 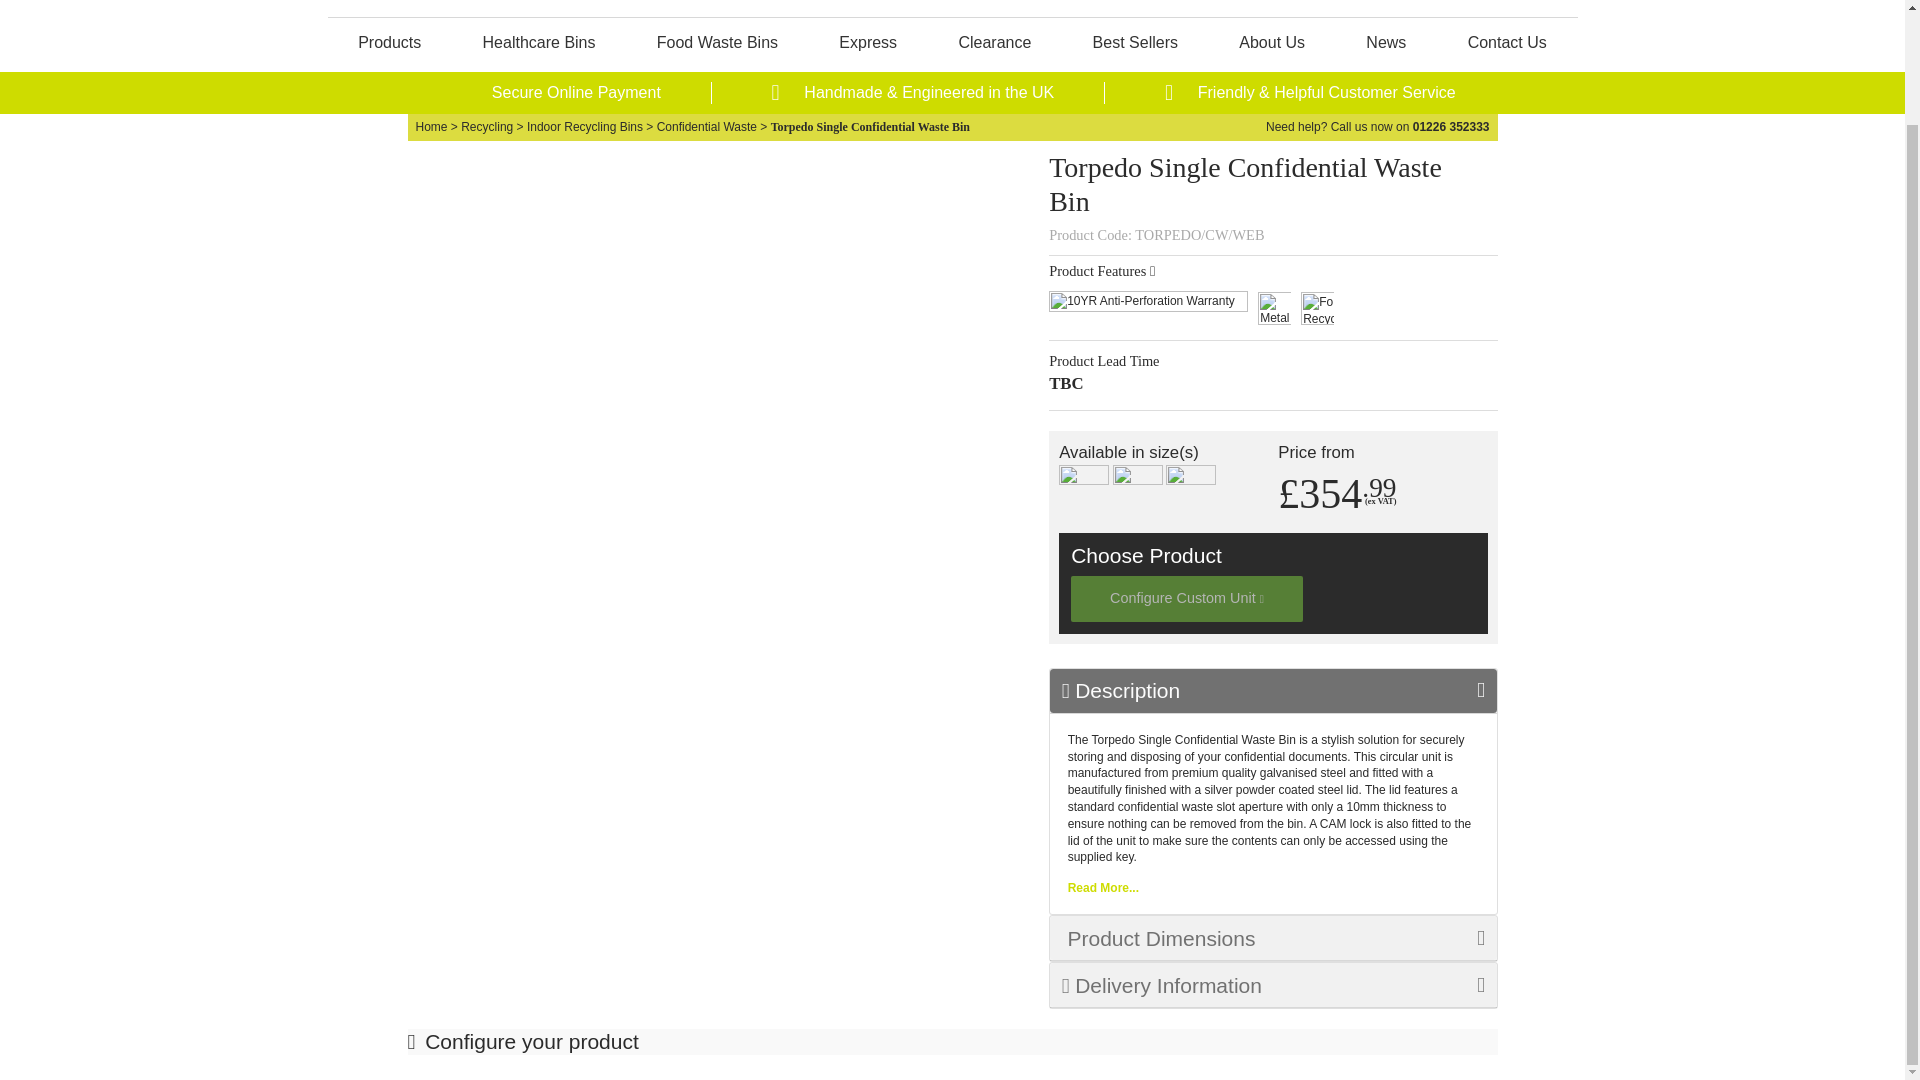 I want to click on Go to the Confidential Waste Product Category., so click(x=706, y=126).